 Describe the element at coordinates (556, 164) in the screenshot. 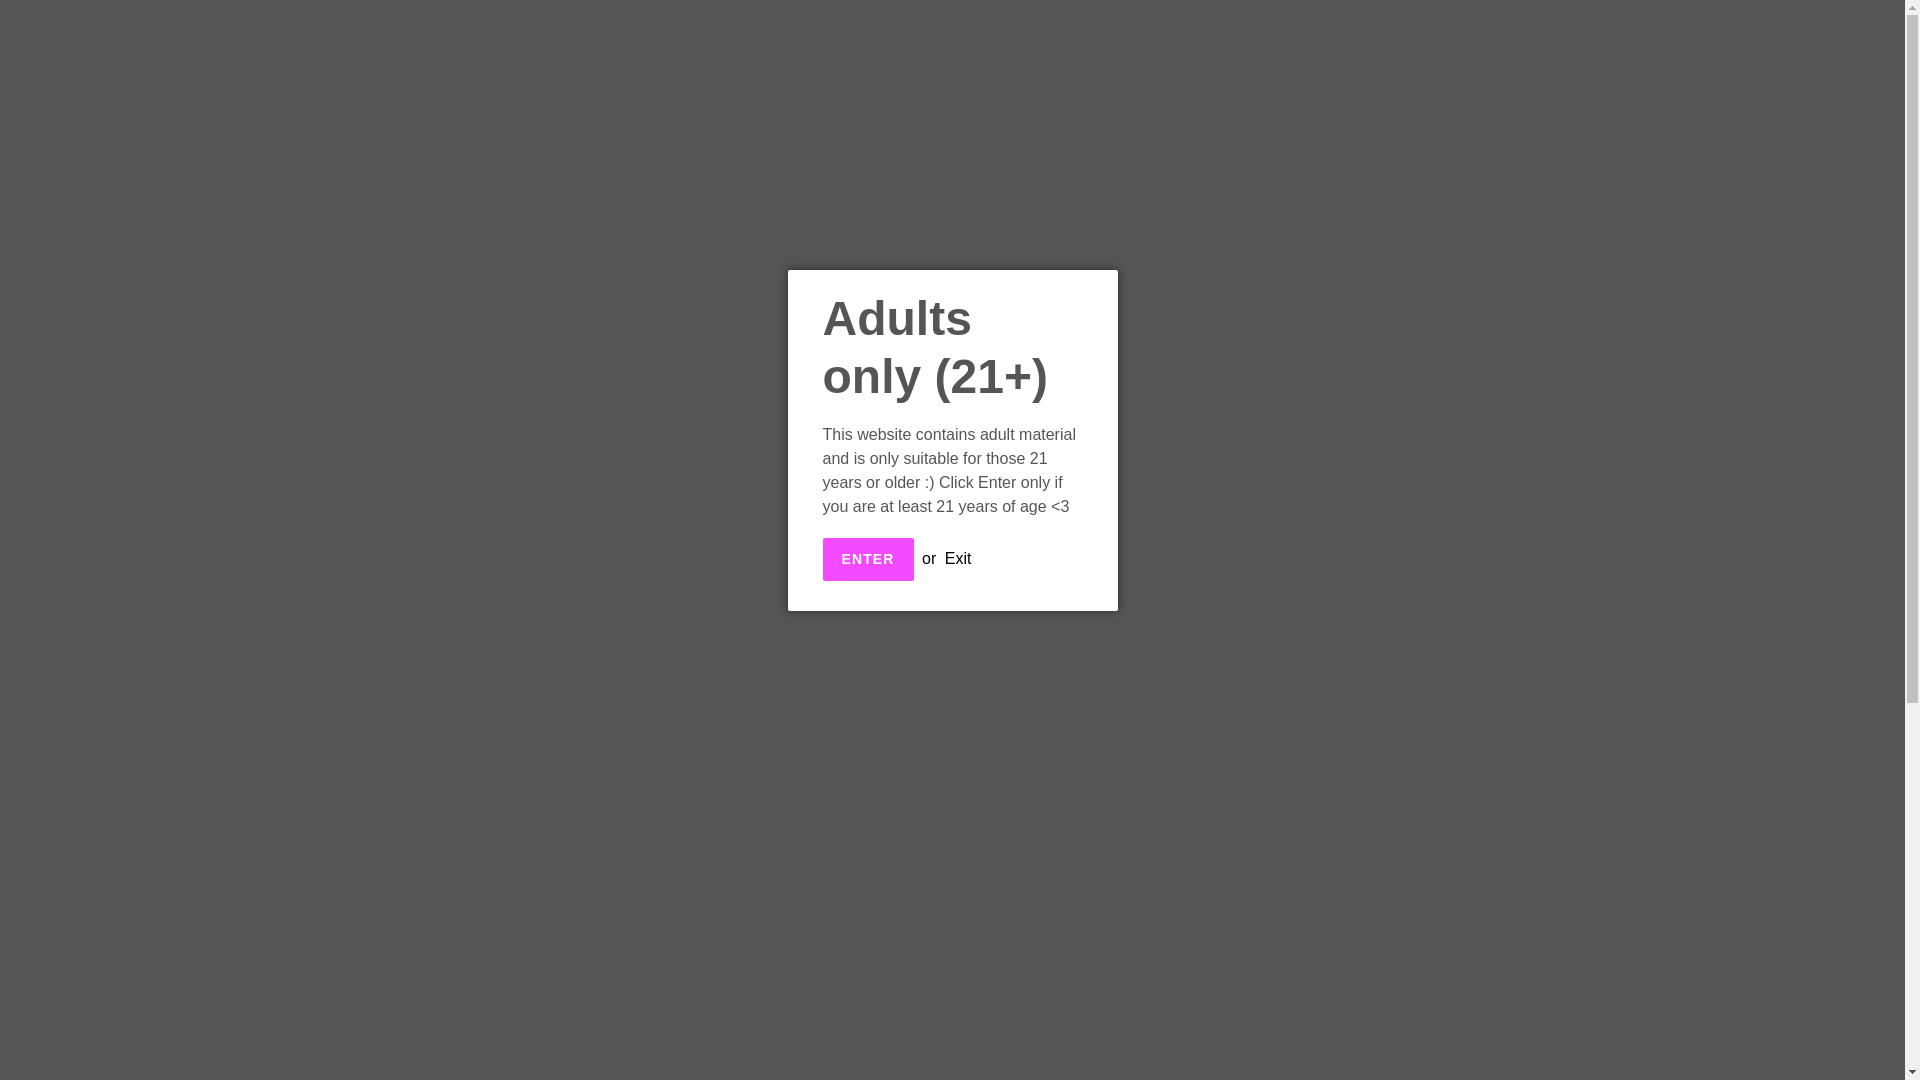

I see `Home` at that location.